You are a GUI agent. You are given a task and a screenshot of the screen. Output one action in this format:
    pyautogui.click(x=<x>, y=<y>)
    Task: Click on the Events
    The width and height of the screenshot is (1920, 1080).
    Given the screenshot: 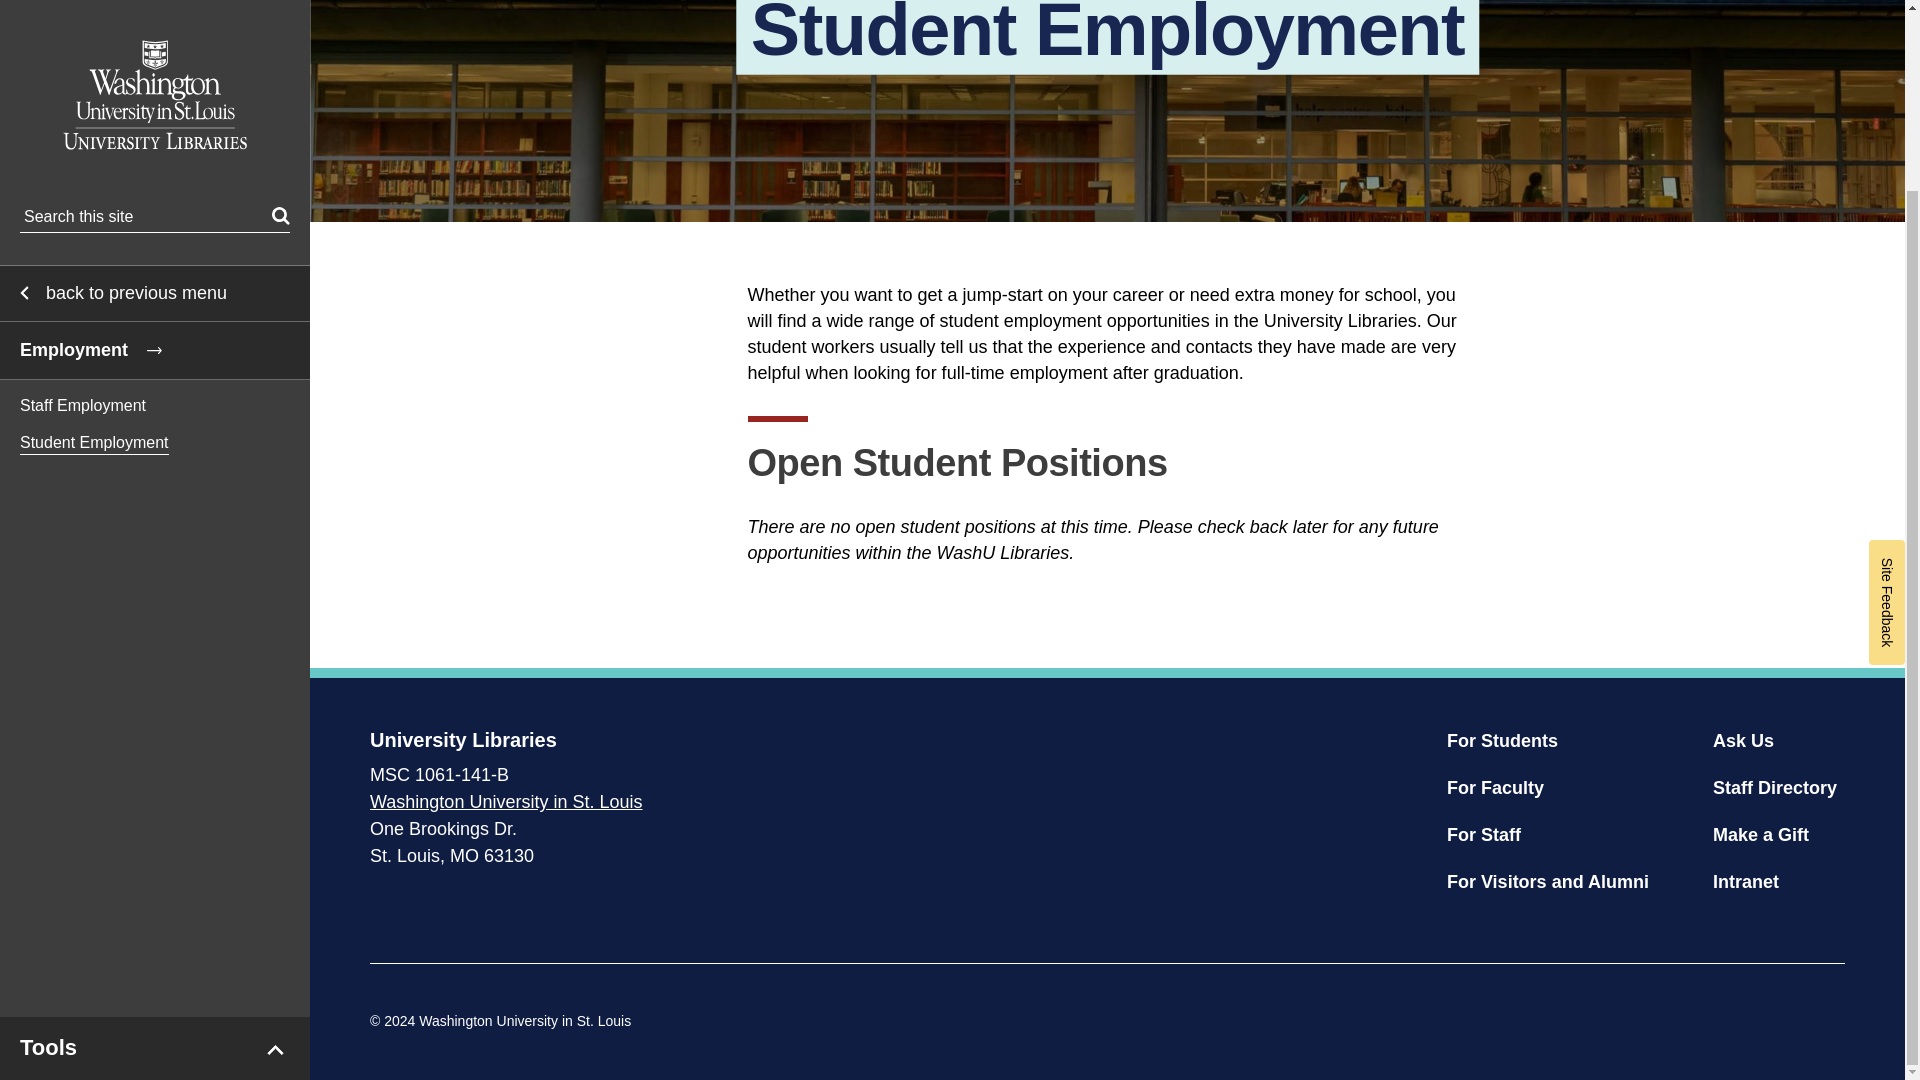 What is the action you would take?
    pyautogui.click(x=154, y=482)
    